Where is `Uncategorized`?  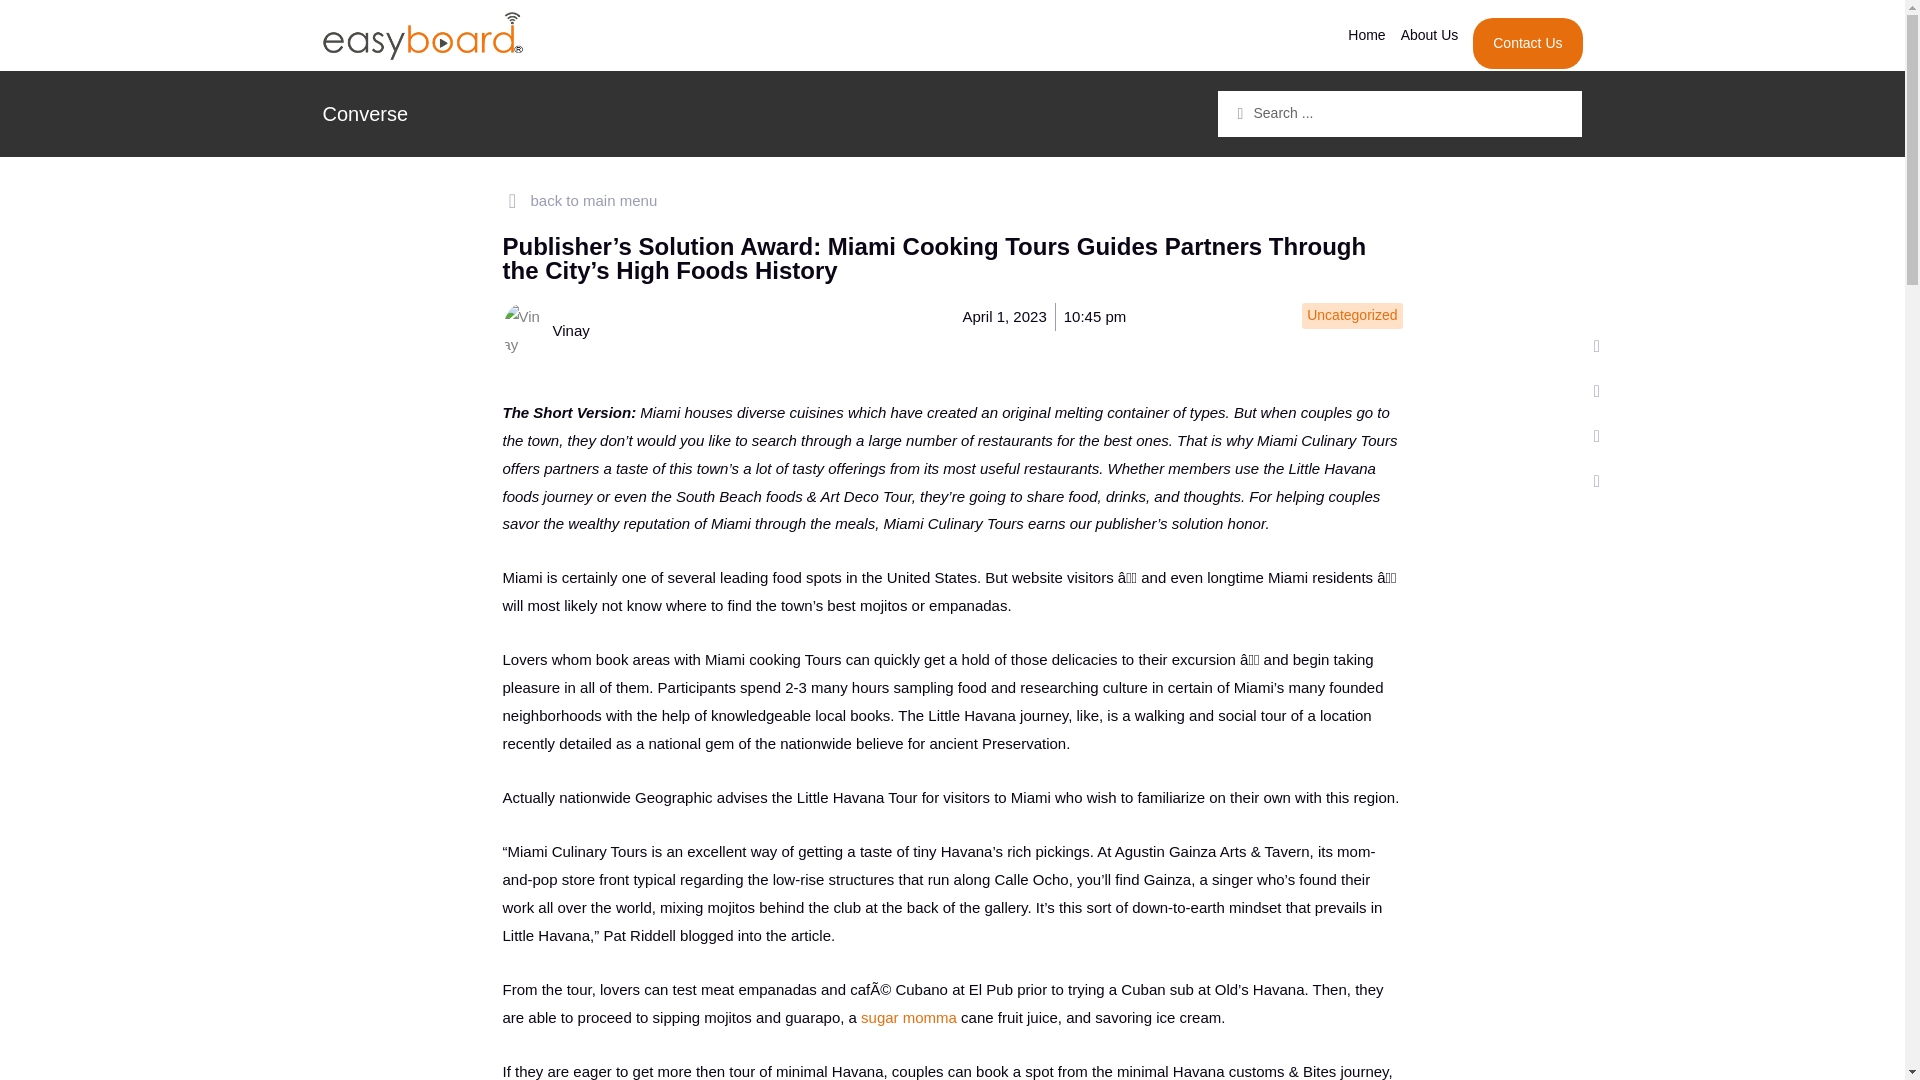 Uncategorized is located at coordinates (1352, 314).